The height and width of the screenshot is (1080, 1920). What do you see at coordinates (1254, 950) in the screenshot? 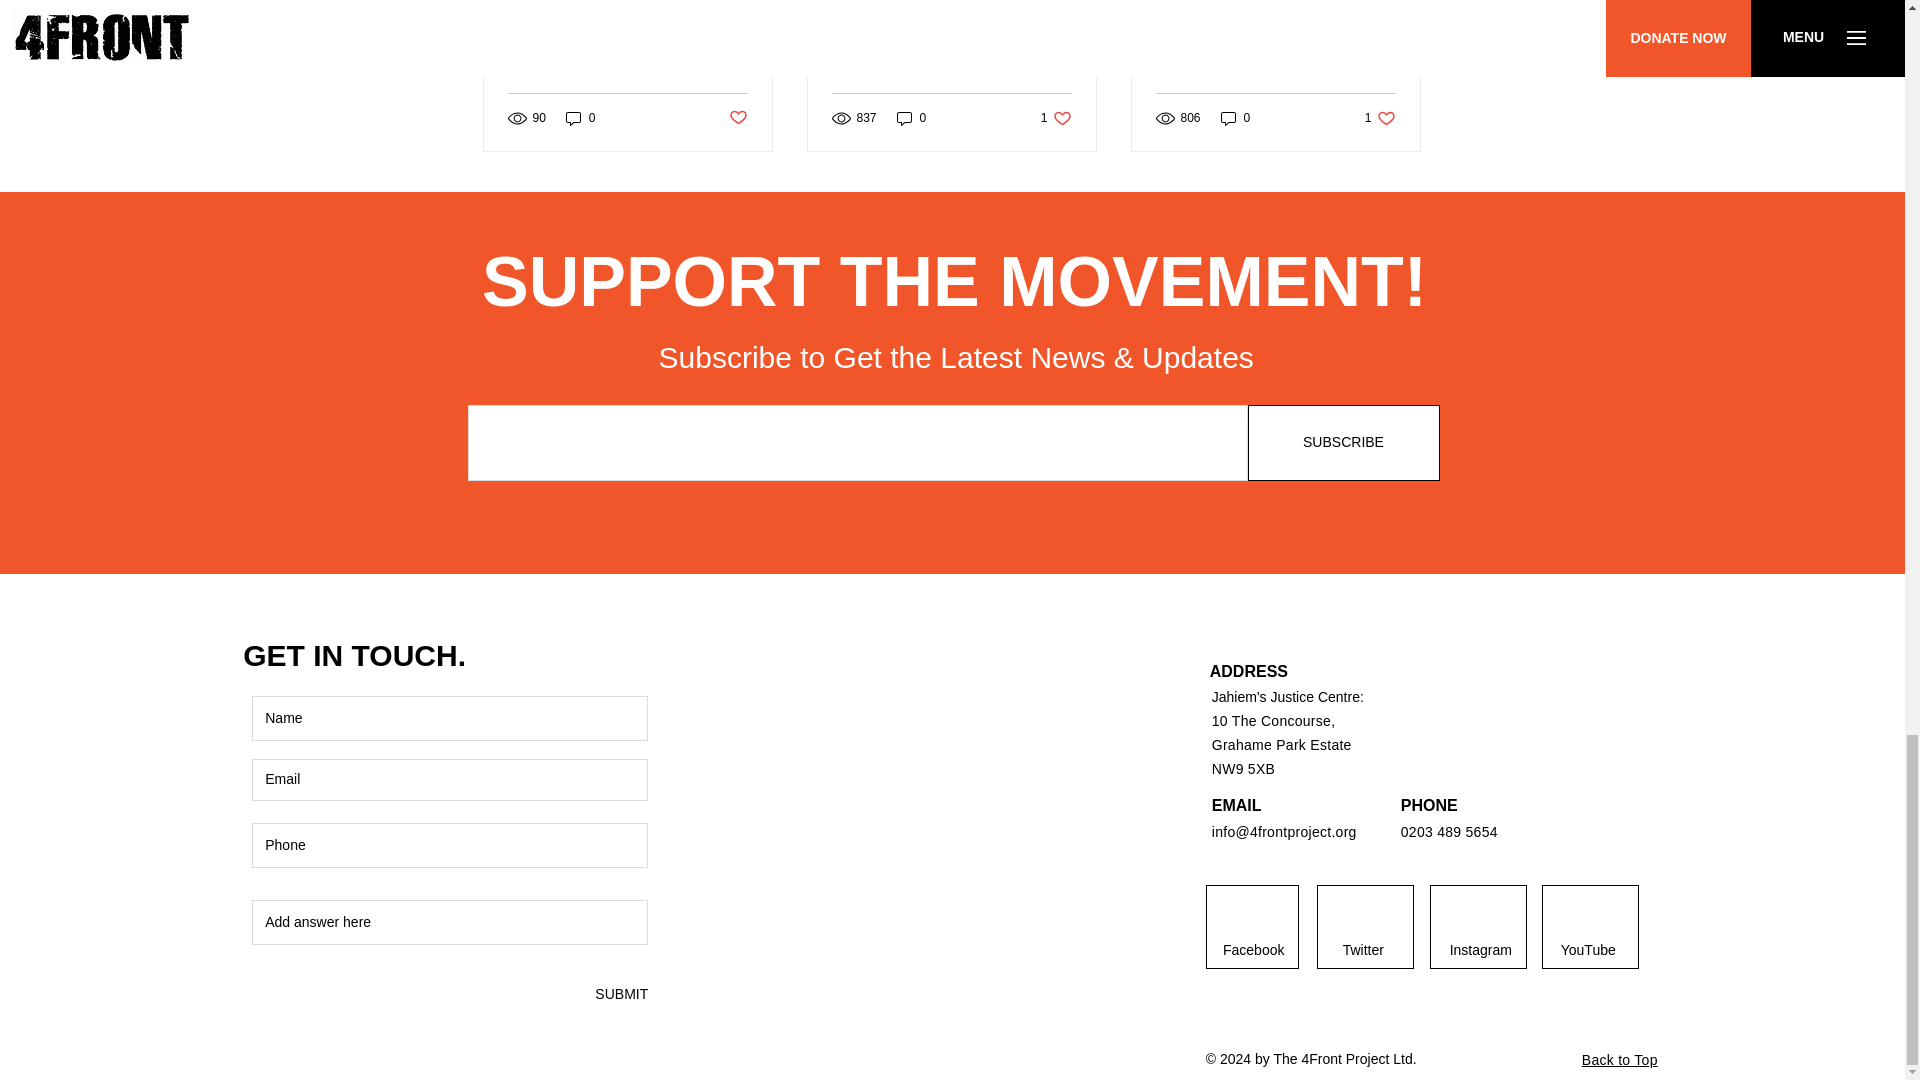
I see `Facebook` at bounding box center [1254, 950].